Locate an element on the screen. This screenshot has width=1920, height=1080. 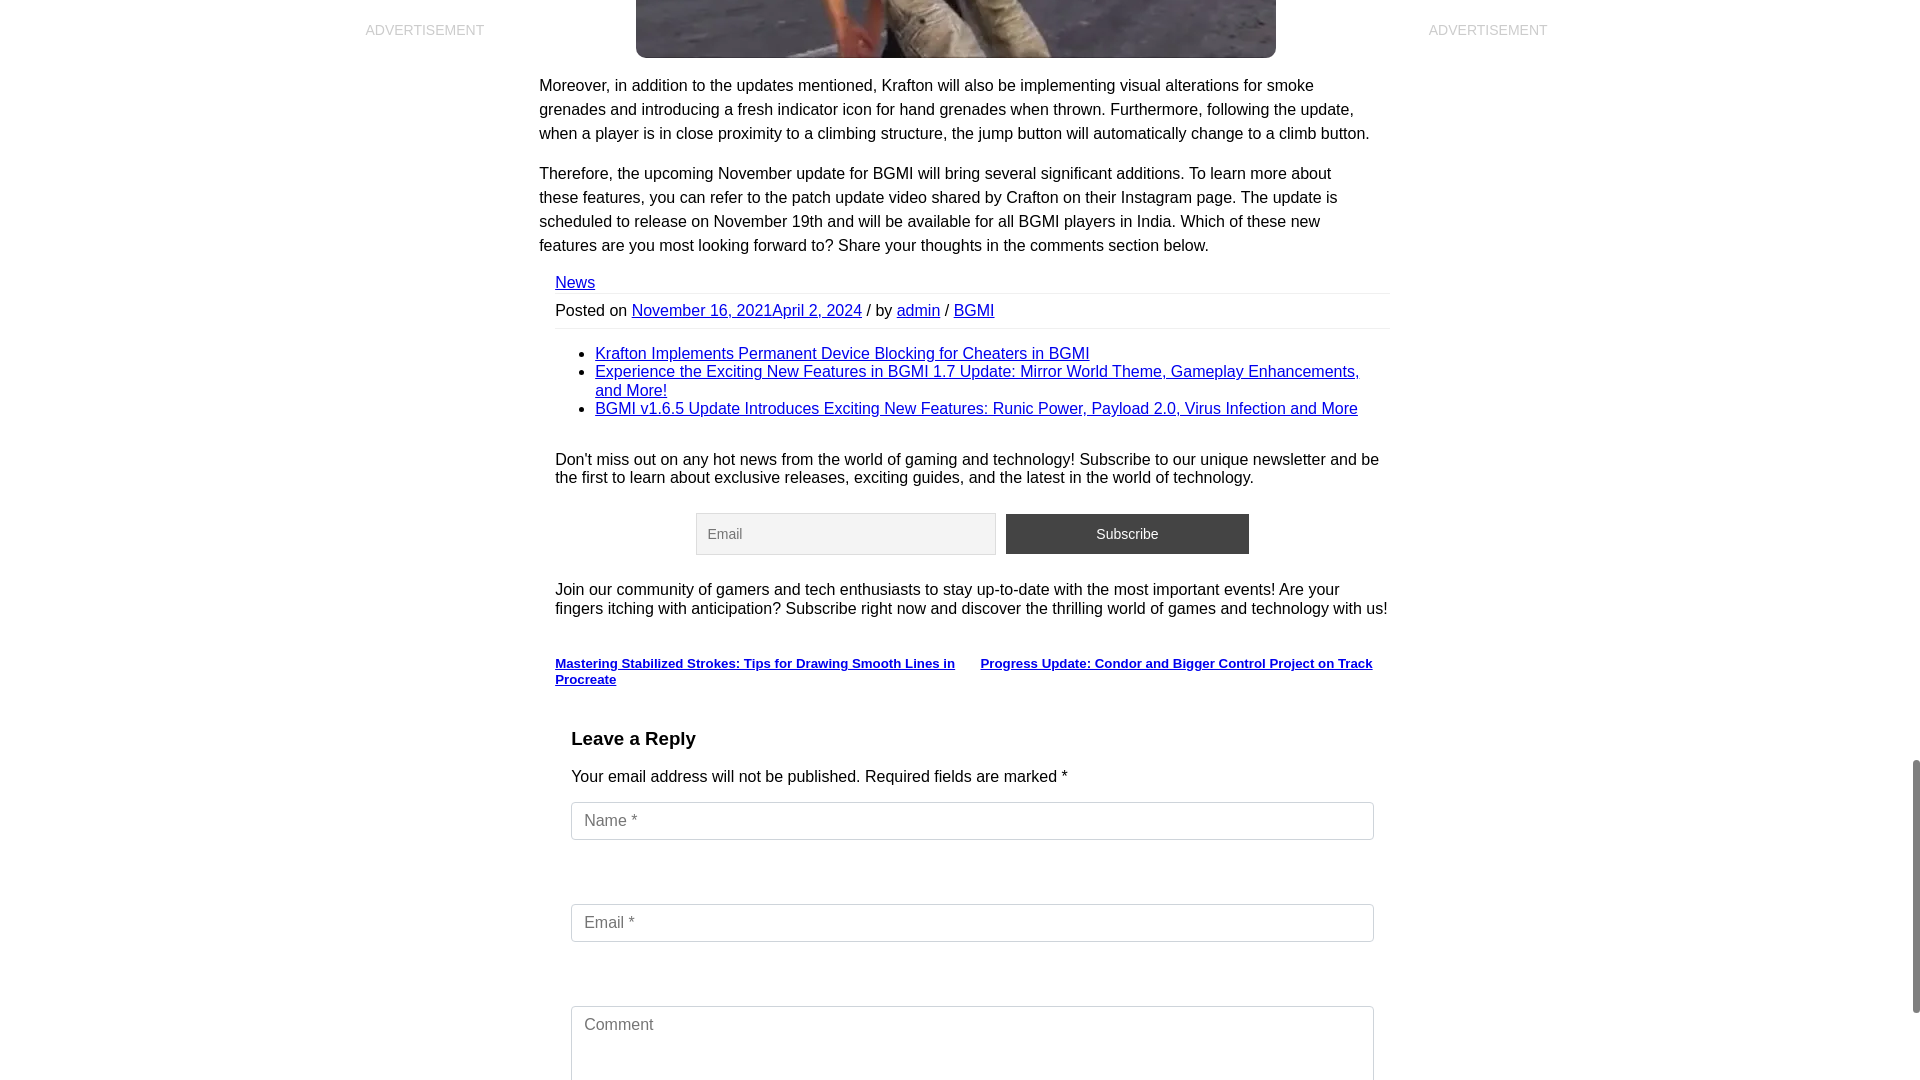
Subscribe is located at coordinates (1127, 534).